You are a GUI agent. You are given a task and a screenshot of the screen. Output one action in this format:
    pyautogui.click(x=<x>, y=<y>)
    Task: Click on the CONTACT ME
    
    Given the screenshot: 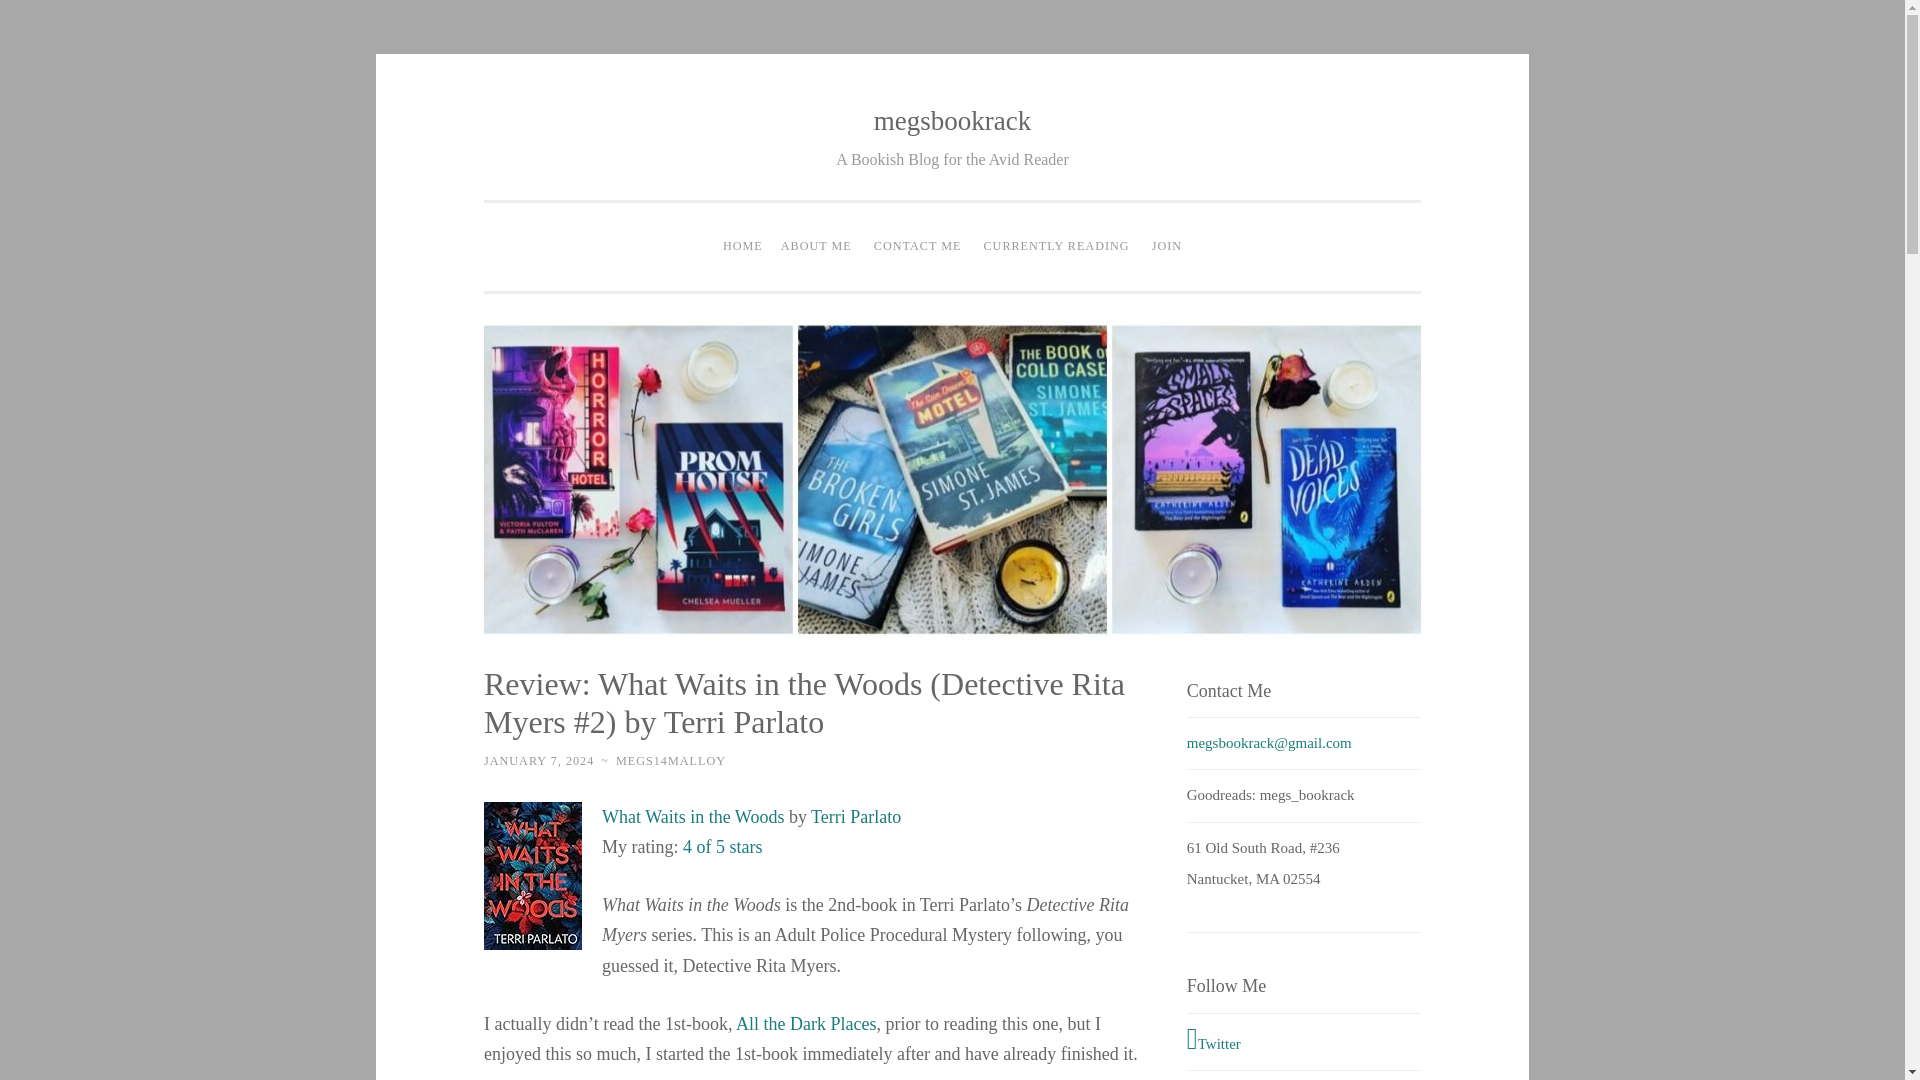 What is the action you would take?
    pyautogui.click(x=918, y=246)
    